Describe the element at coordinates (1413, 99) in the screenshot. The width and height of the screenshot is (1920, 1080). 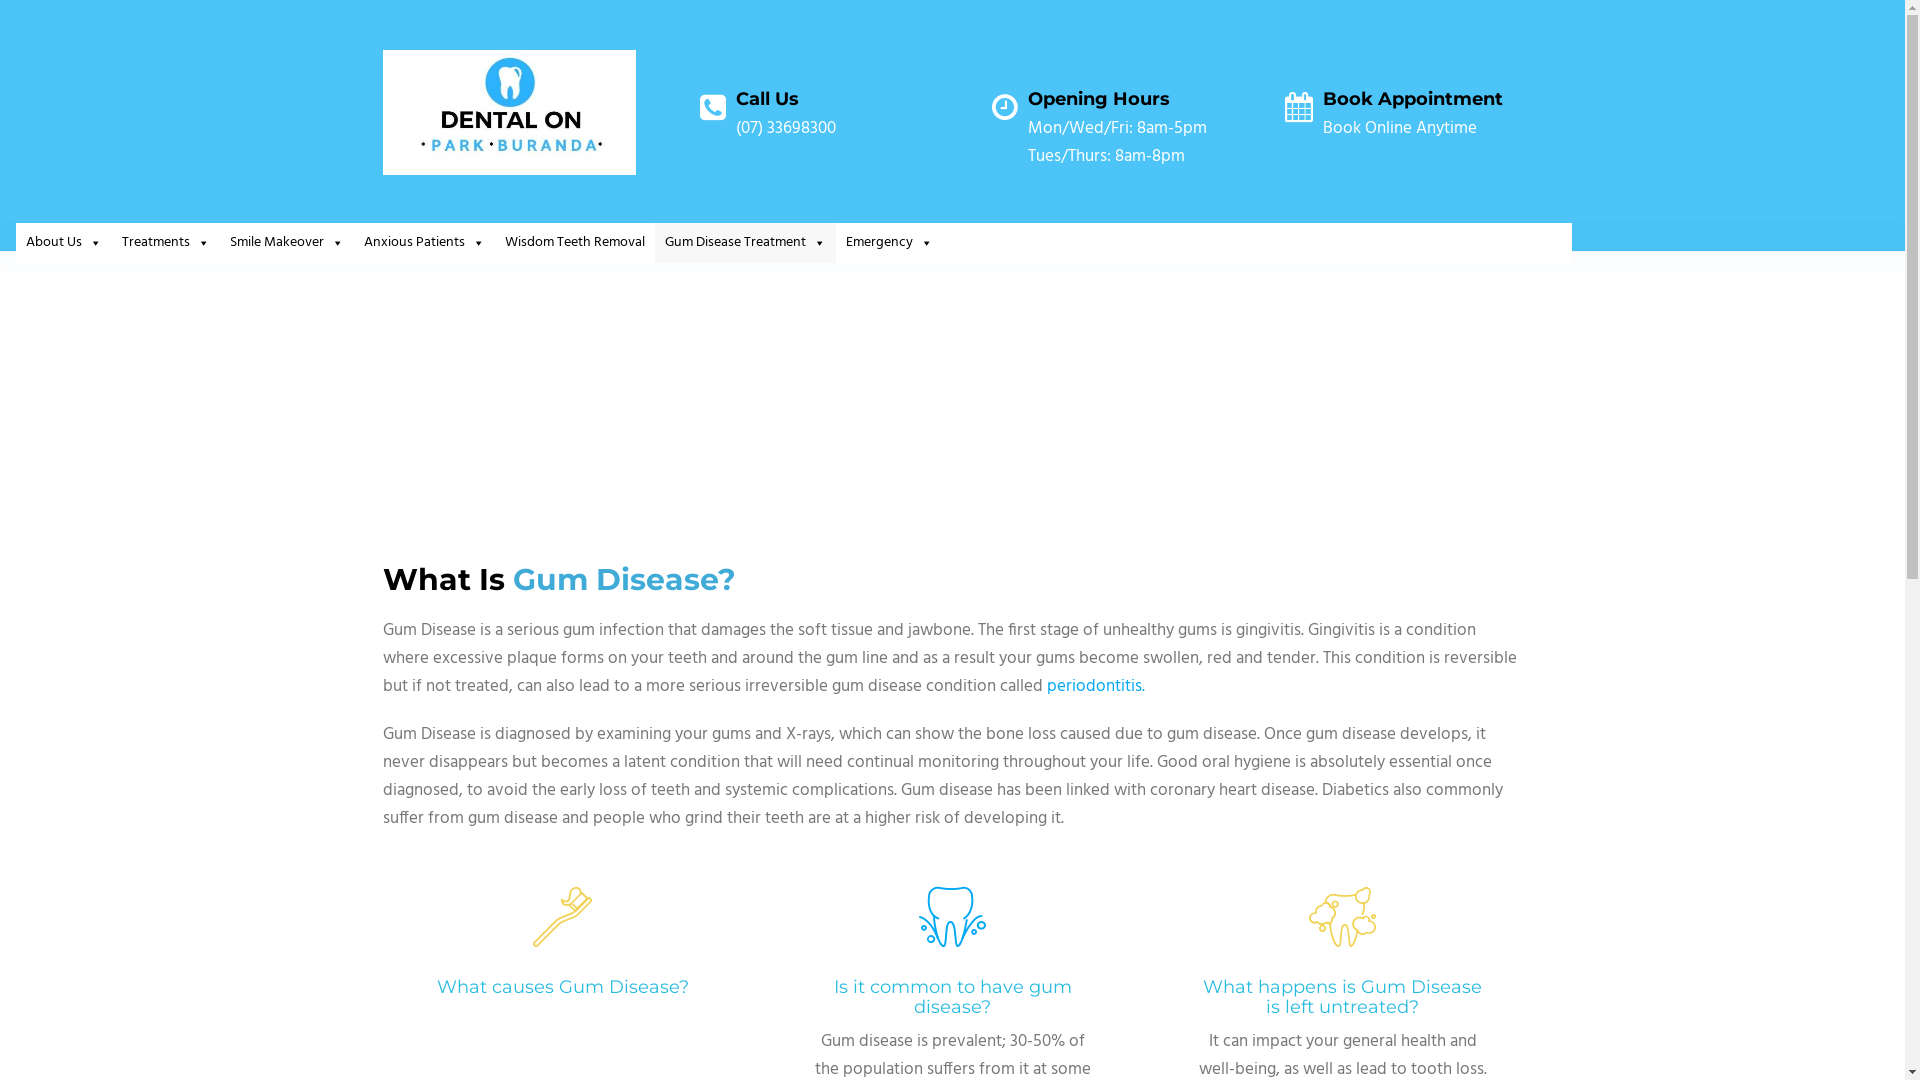
I see `Book Appointment` at that location.